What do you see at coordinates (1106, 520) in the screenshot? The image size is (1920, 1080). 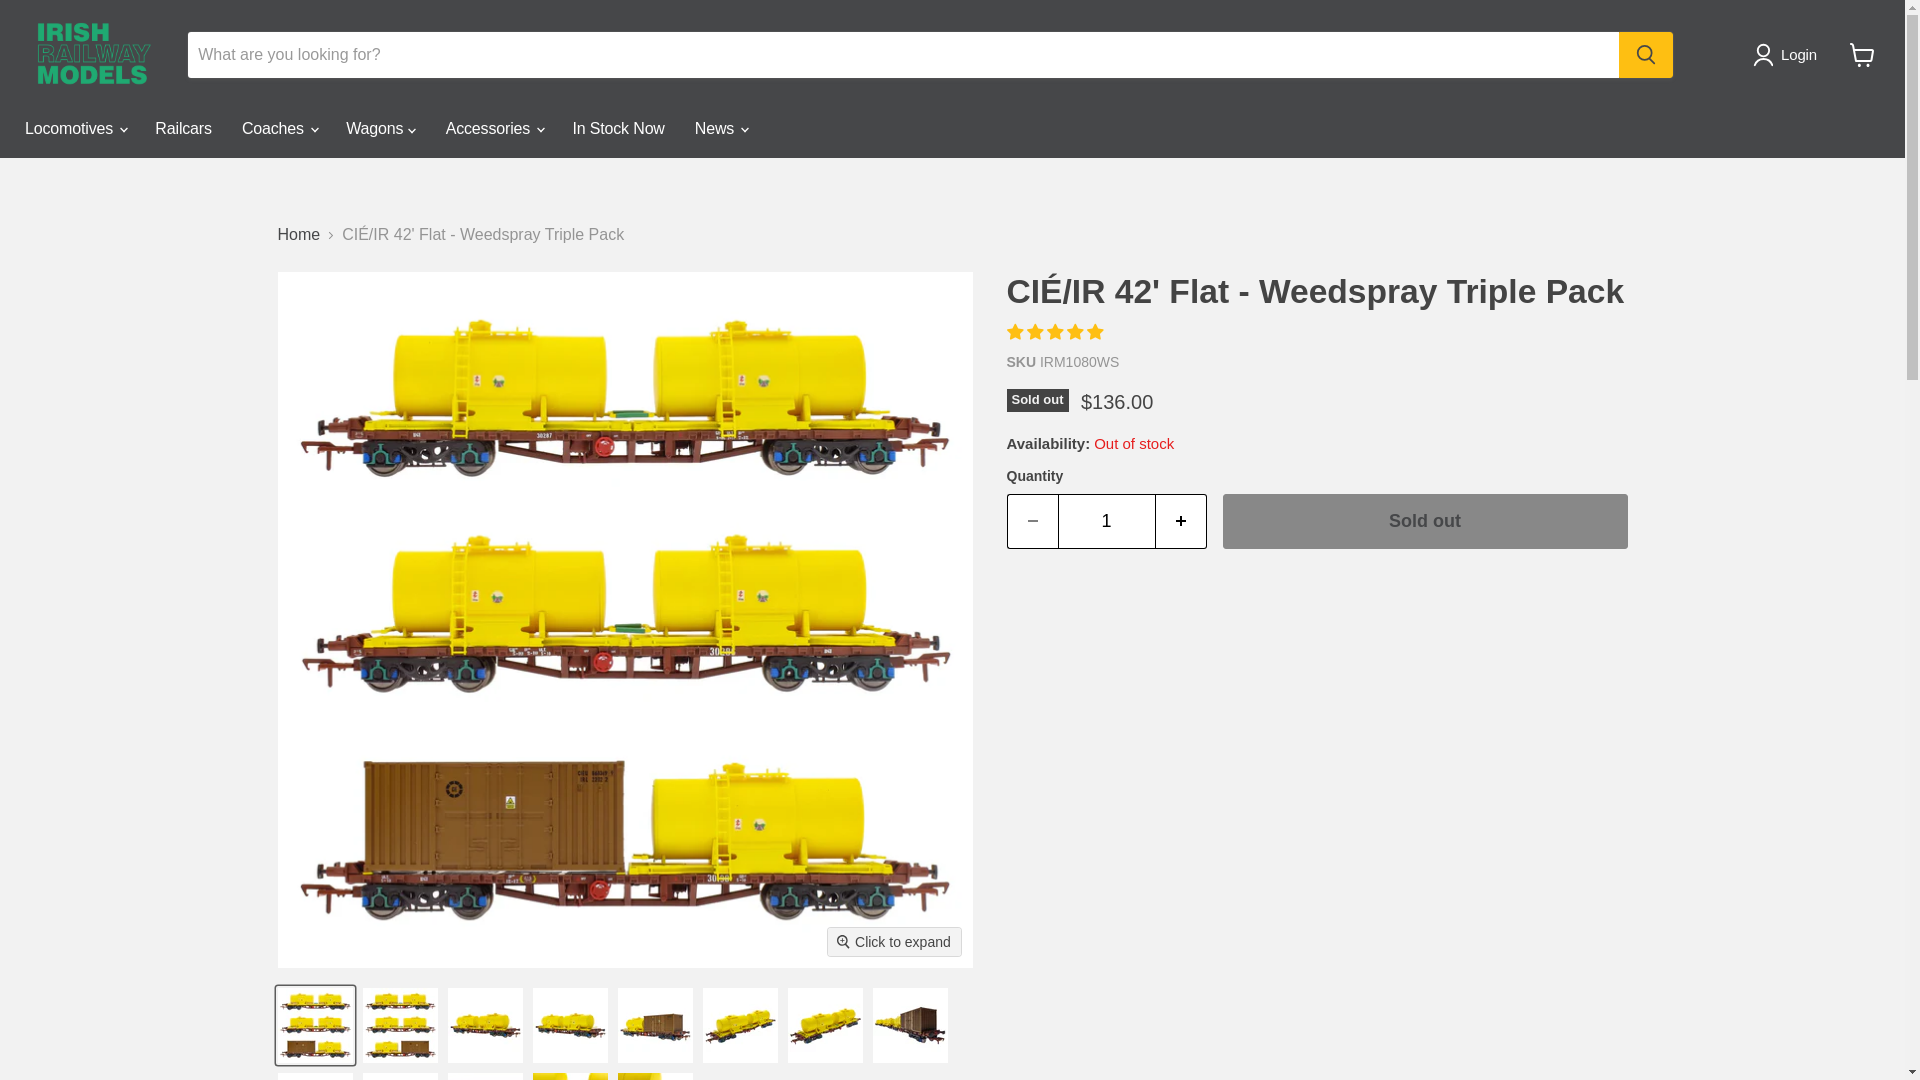 I see `1` at bounding box center [1106, 520].